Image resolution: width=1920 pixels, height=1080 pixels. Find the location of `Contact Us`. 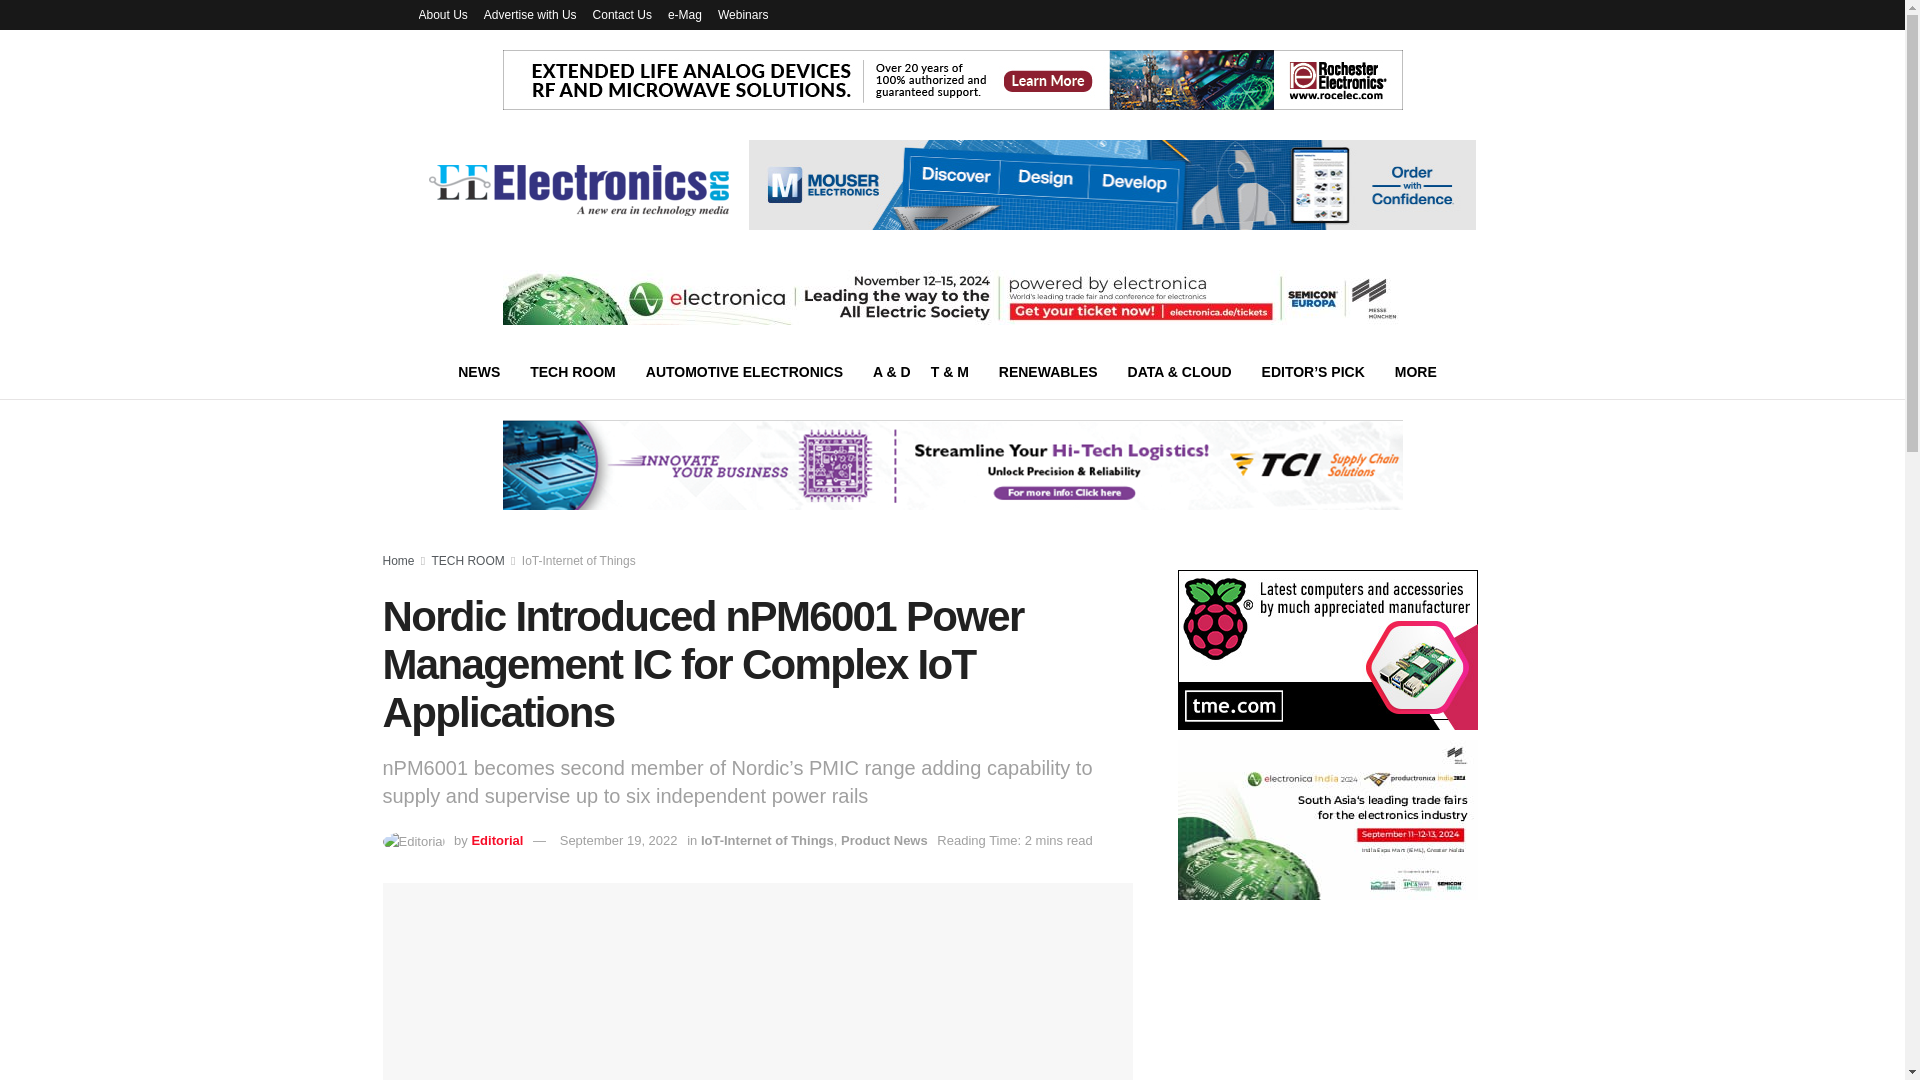

Contact Us is located at coordinates (622, 14).